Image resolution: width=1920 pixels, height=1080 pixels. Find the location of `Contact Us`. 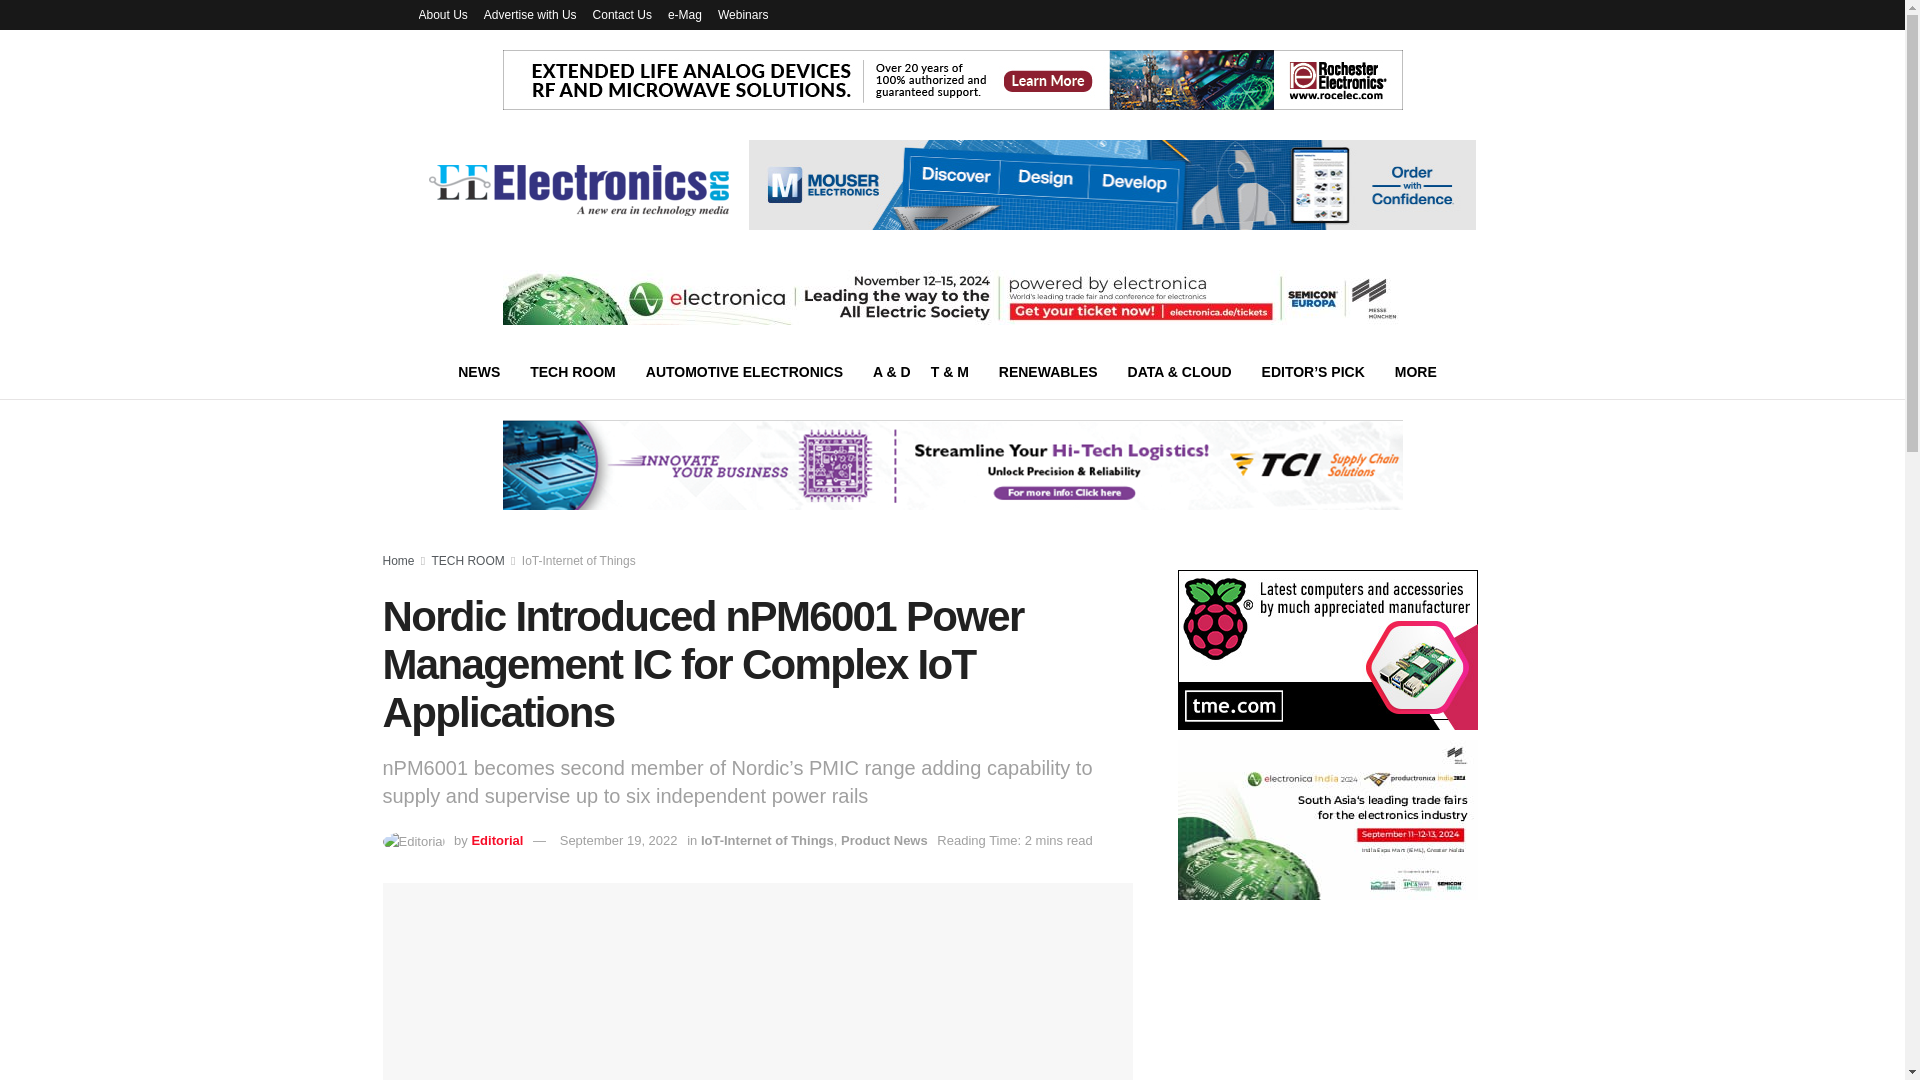

Contact Us is located at coordinates (622, 14).